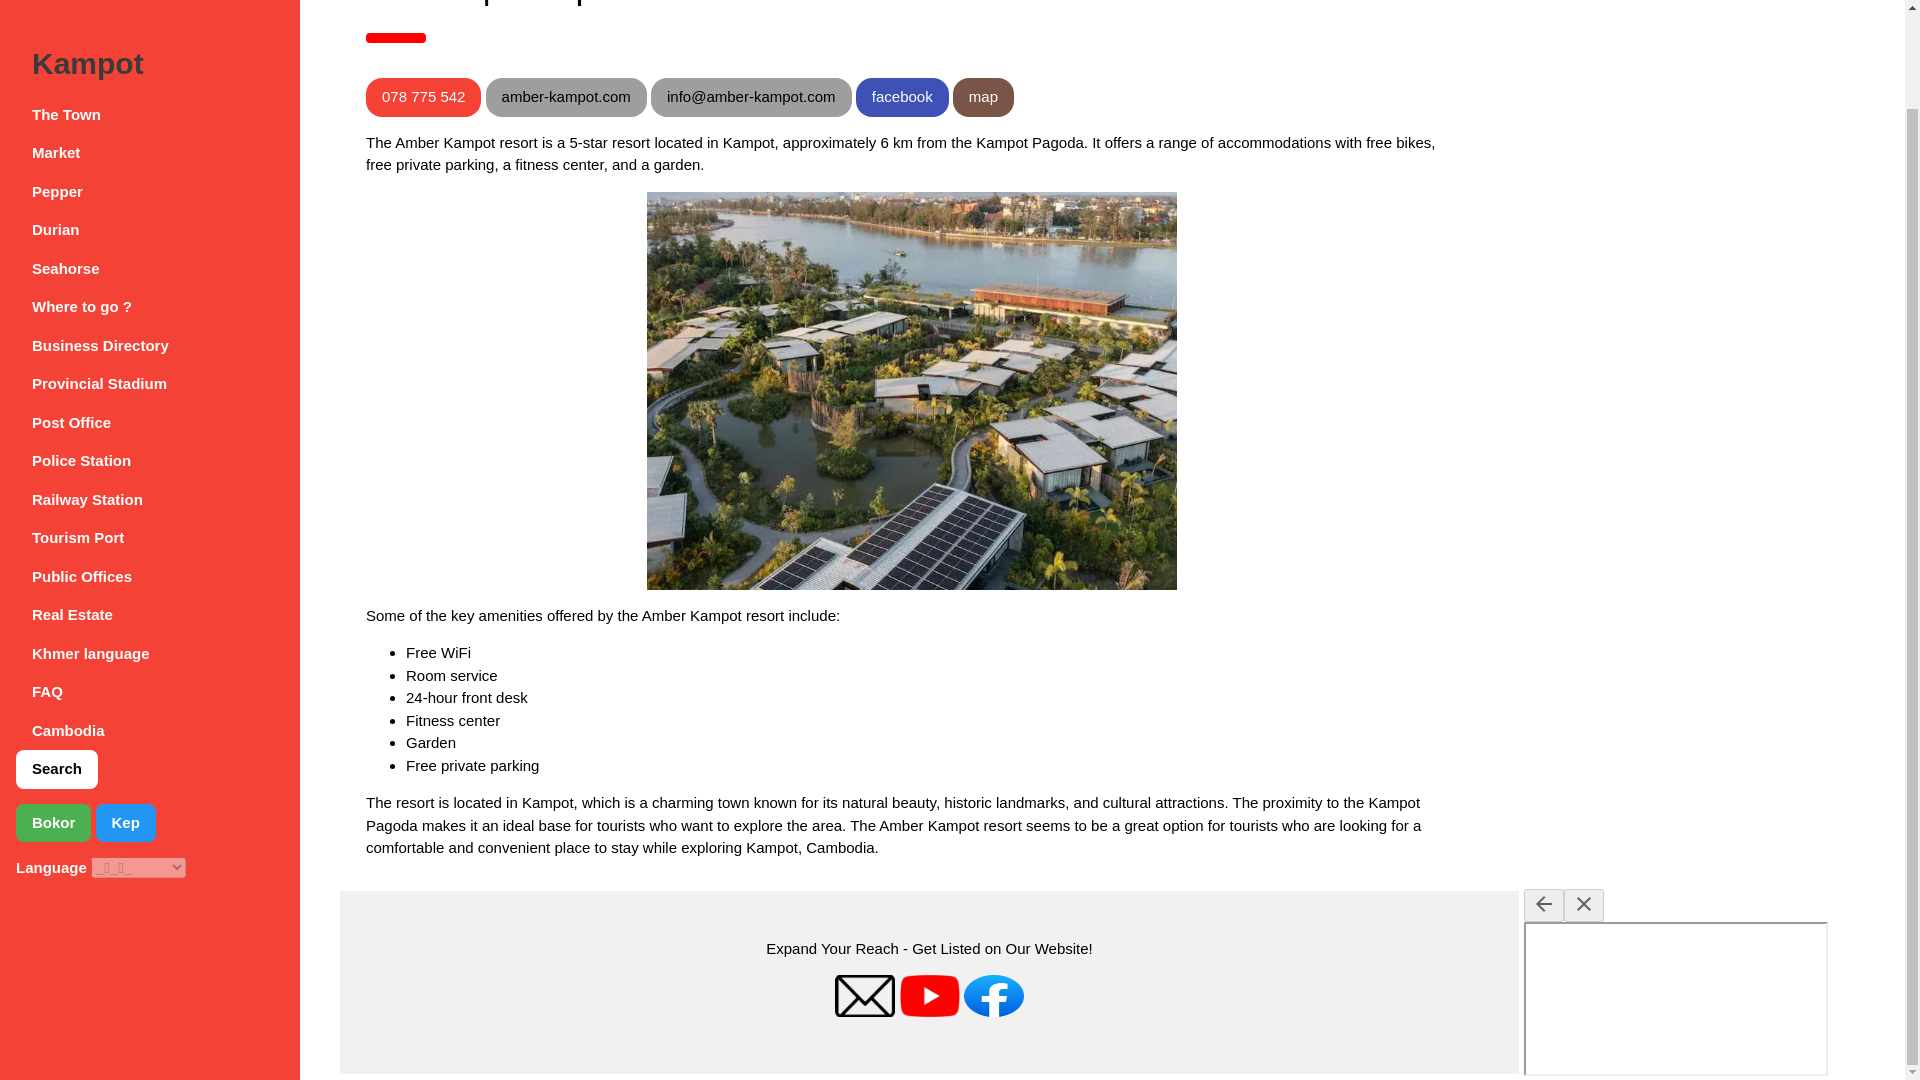 The width and height of the screenshot is (1920, 1080). I want to click on amber-kampot.com, so click(566, 96).